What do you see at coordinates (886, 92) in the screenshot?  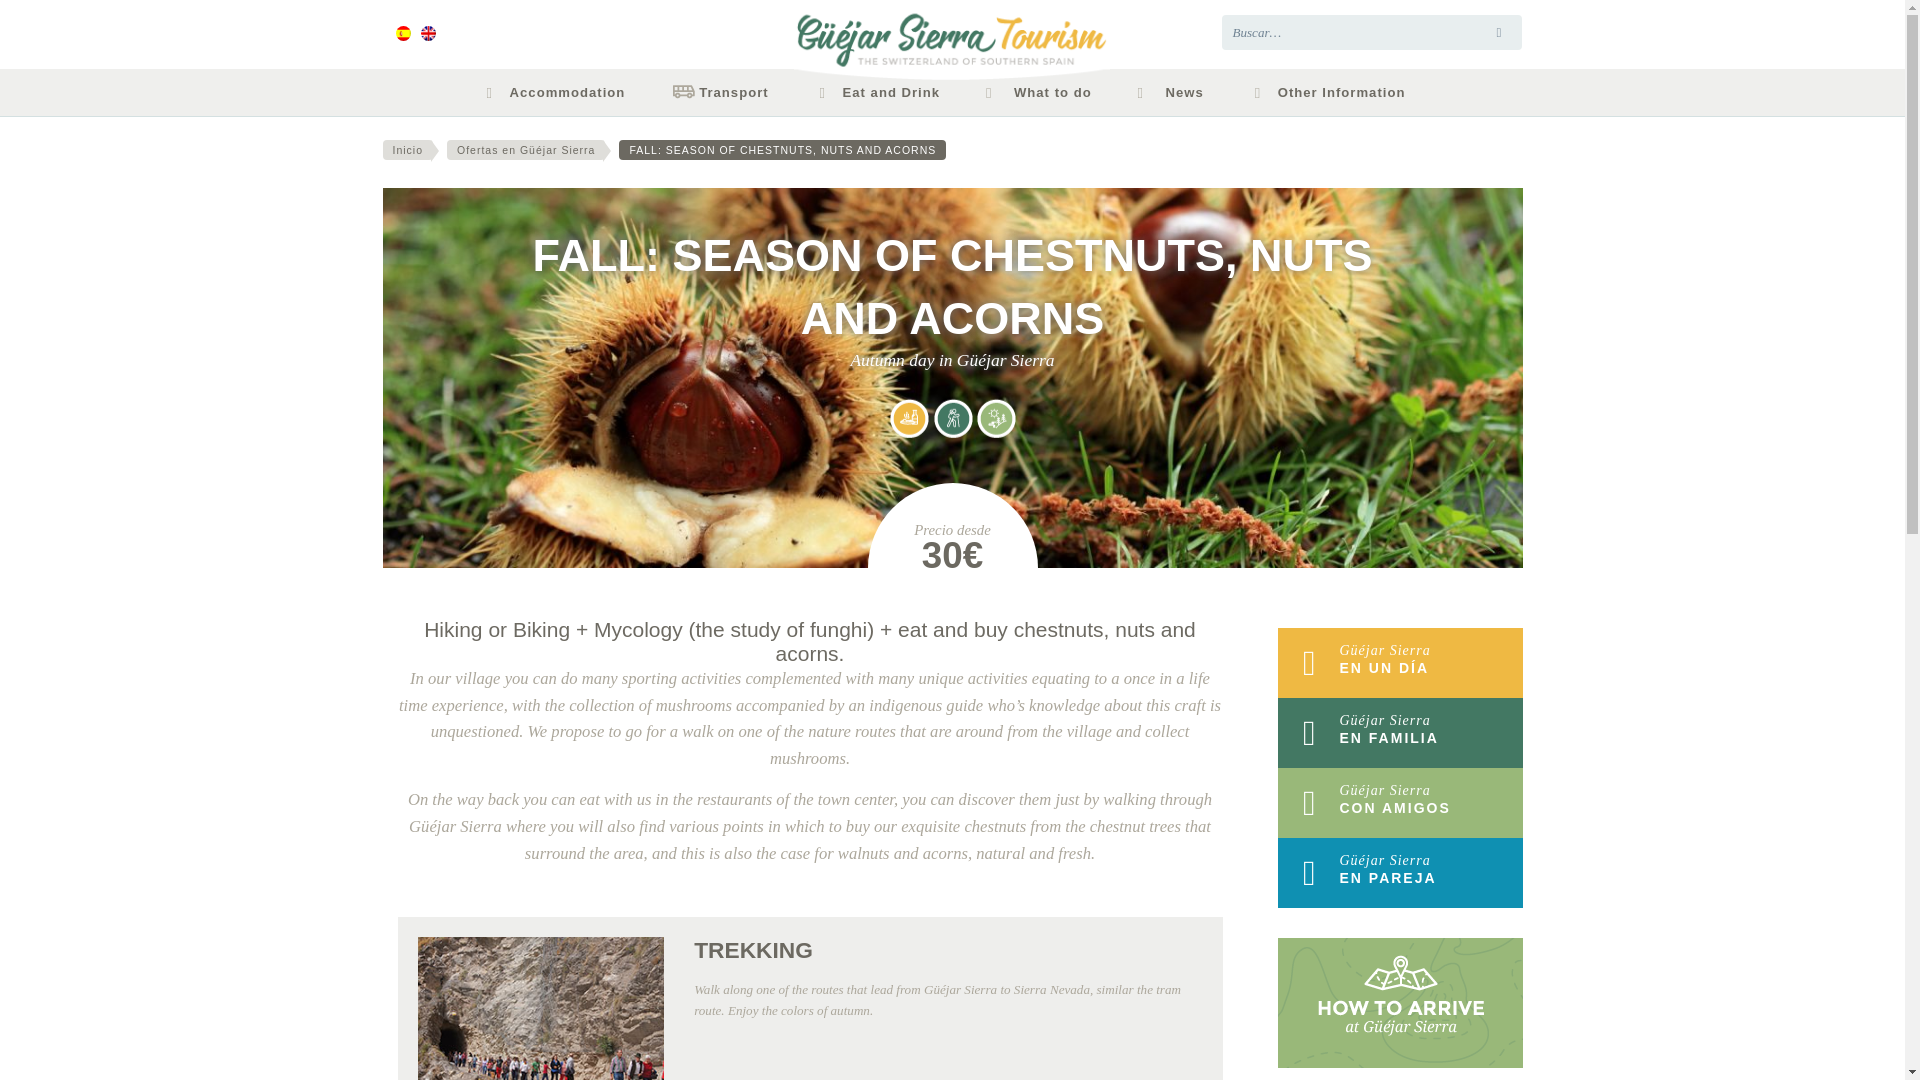 I see `Eat and Drink` at bounding box center [886, 92].